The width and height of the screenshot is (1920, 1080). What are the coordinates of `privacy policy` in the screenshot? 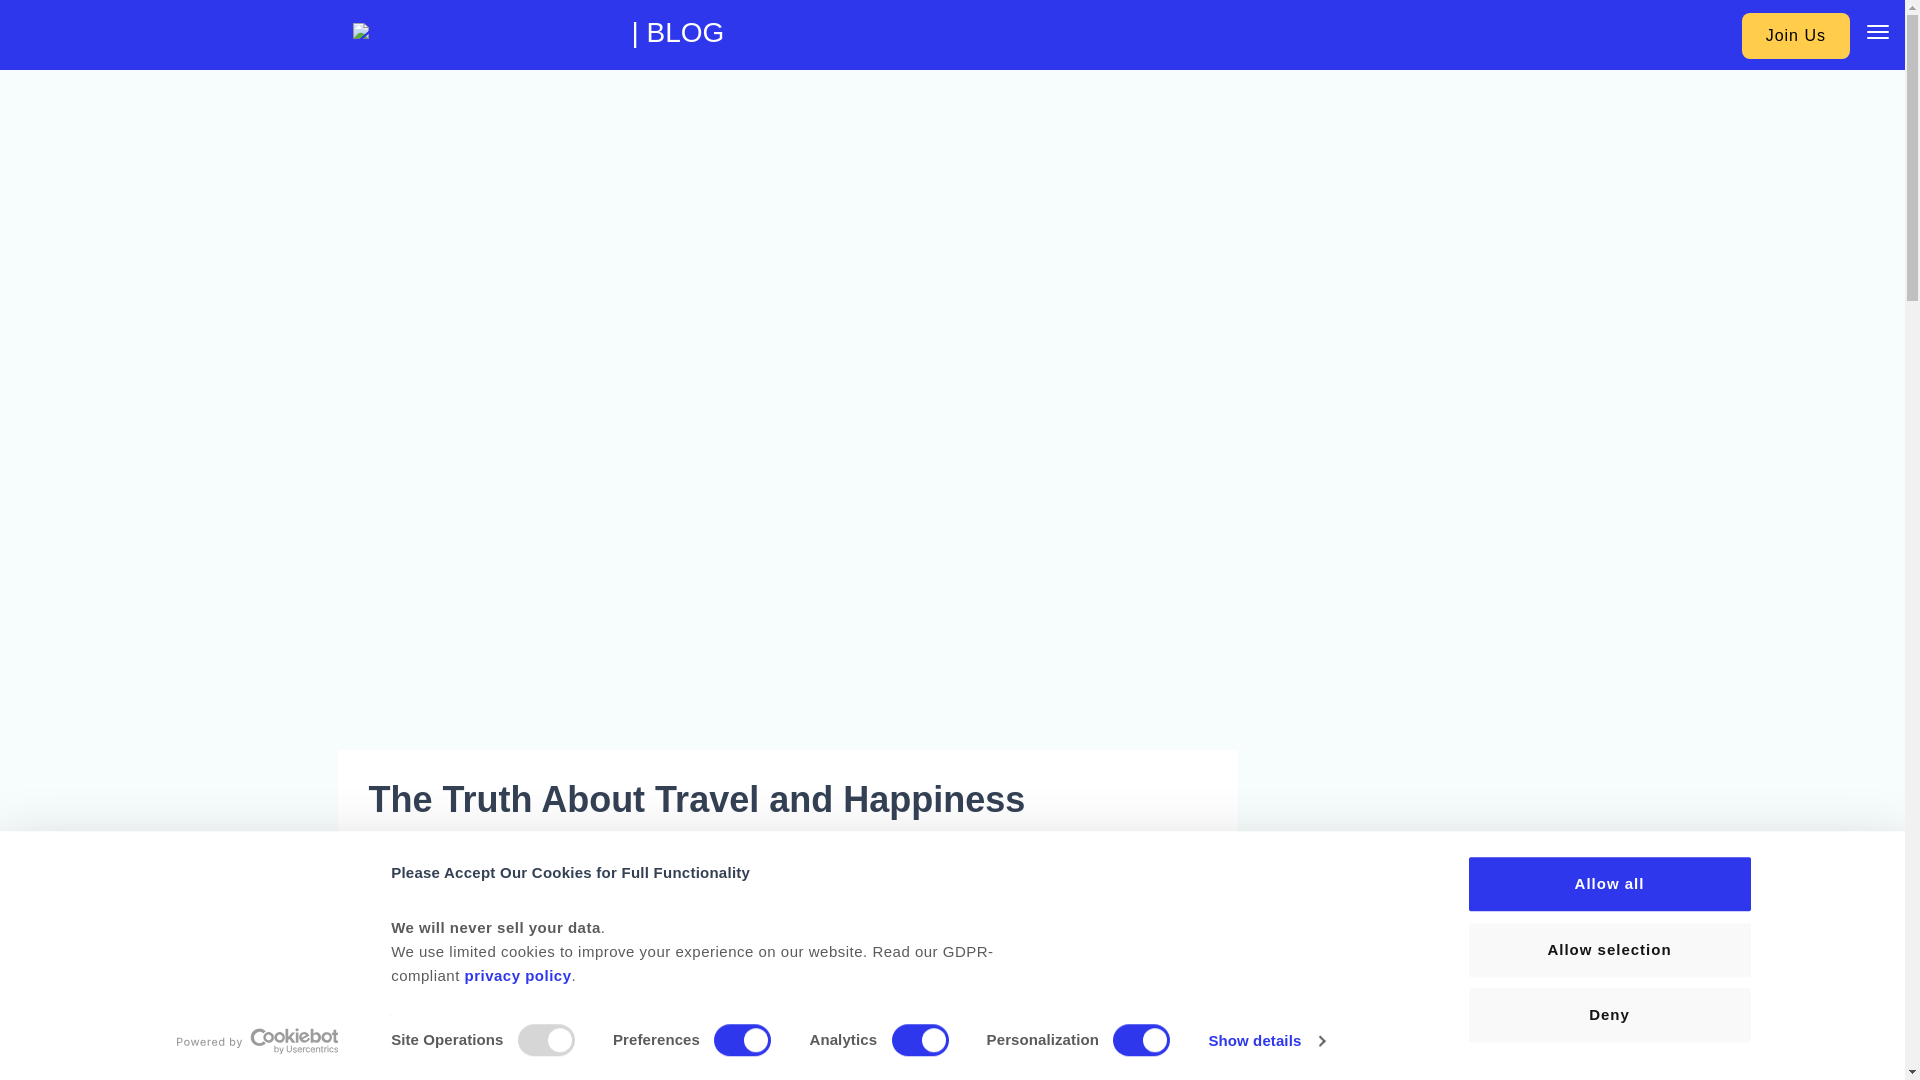 It's located at (517, 974).